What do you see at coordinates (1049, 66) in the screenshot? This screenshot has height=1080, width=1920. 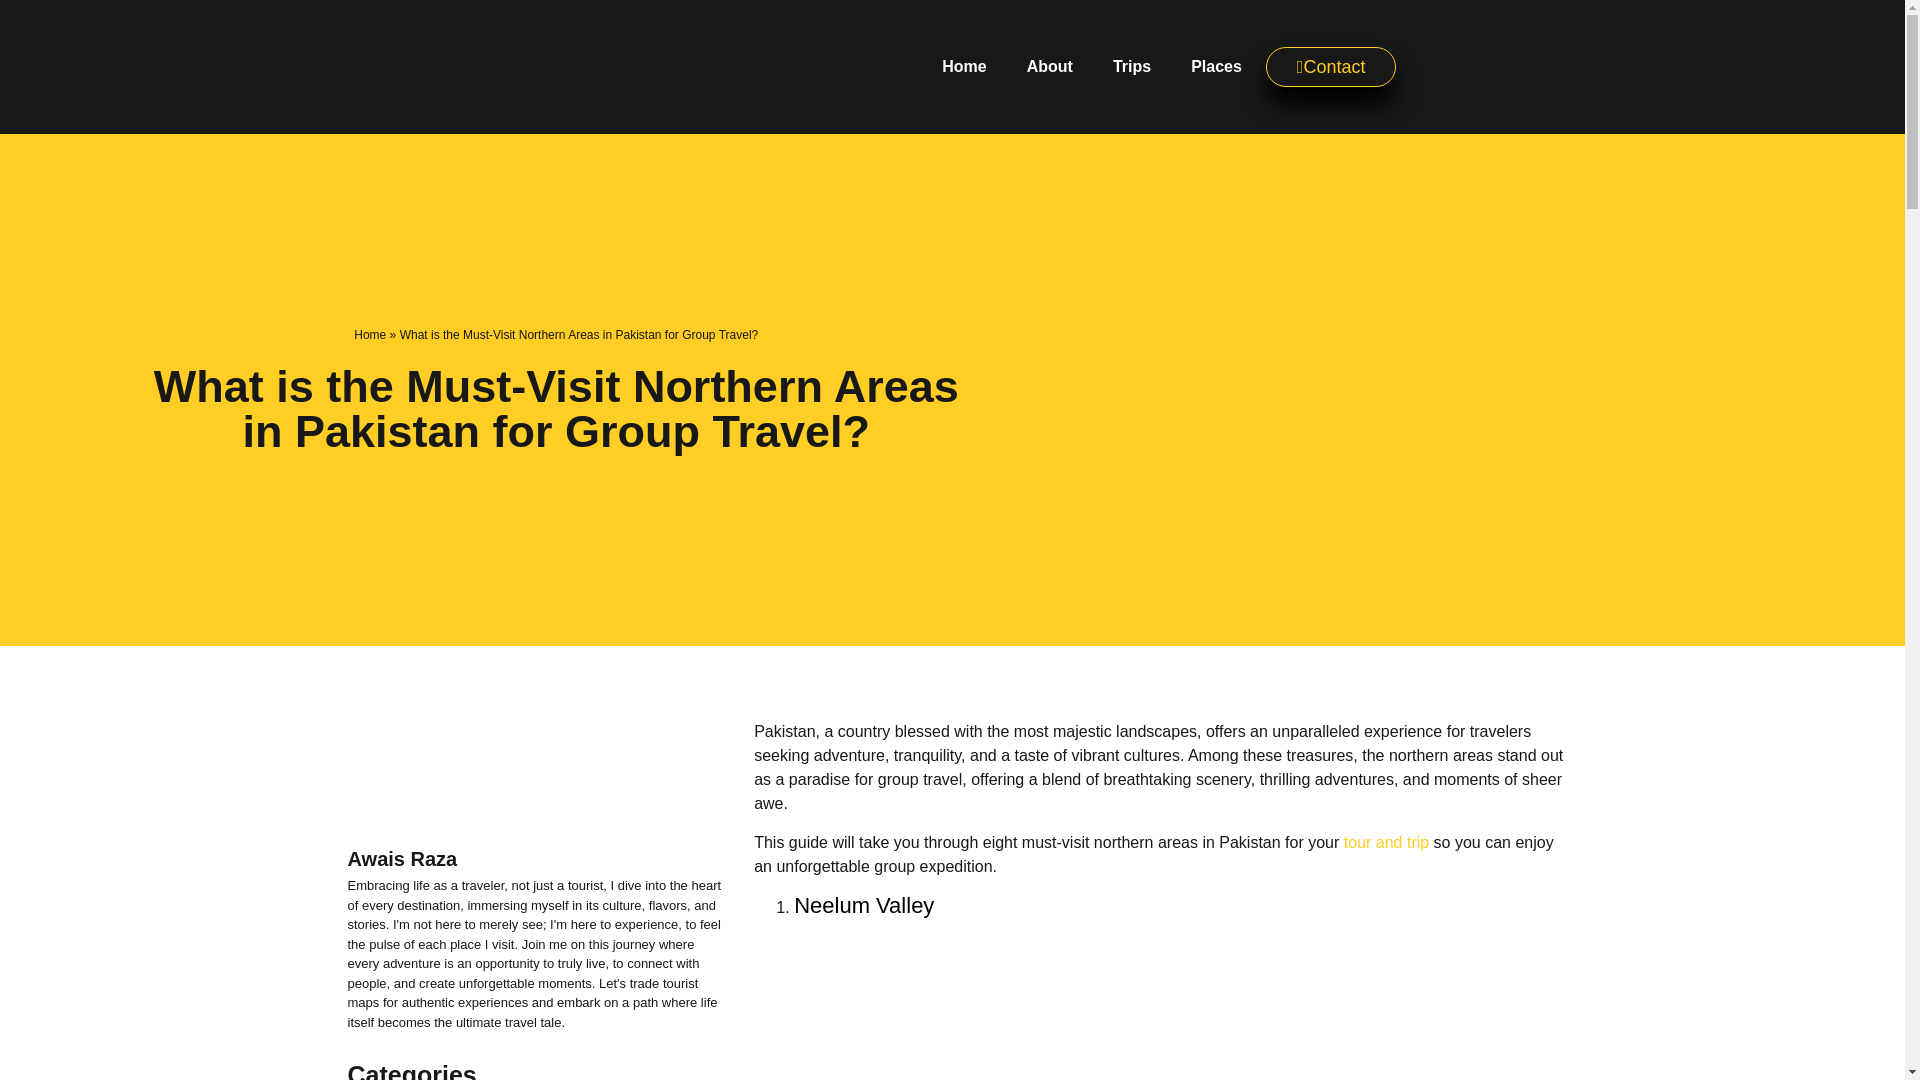 I see `About` at bounding box center [1049, 66].